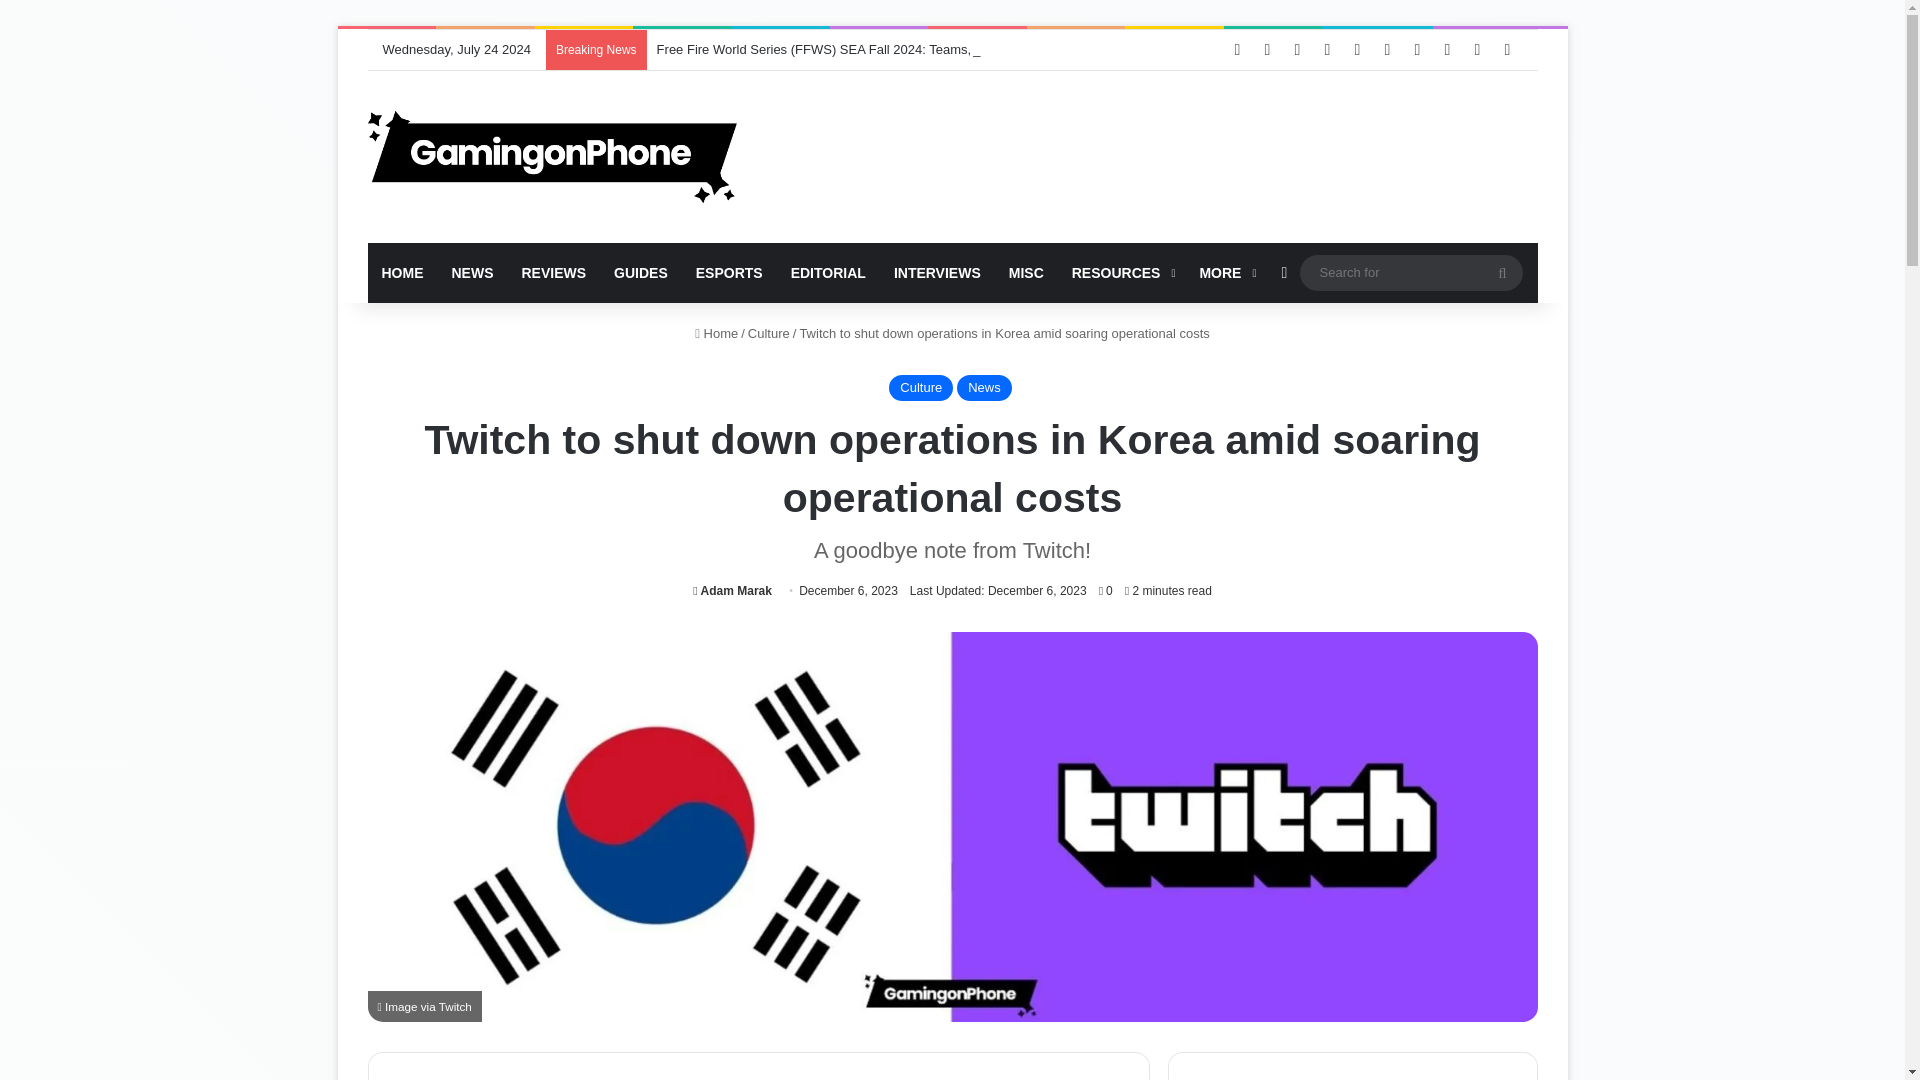 Image resolution: width=1920 pixels, height=1080 pixels. I want to click on RESOURCES, so click(1122, 273).